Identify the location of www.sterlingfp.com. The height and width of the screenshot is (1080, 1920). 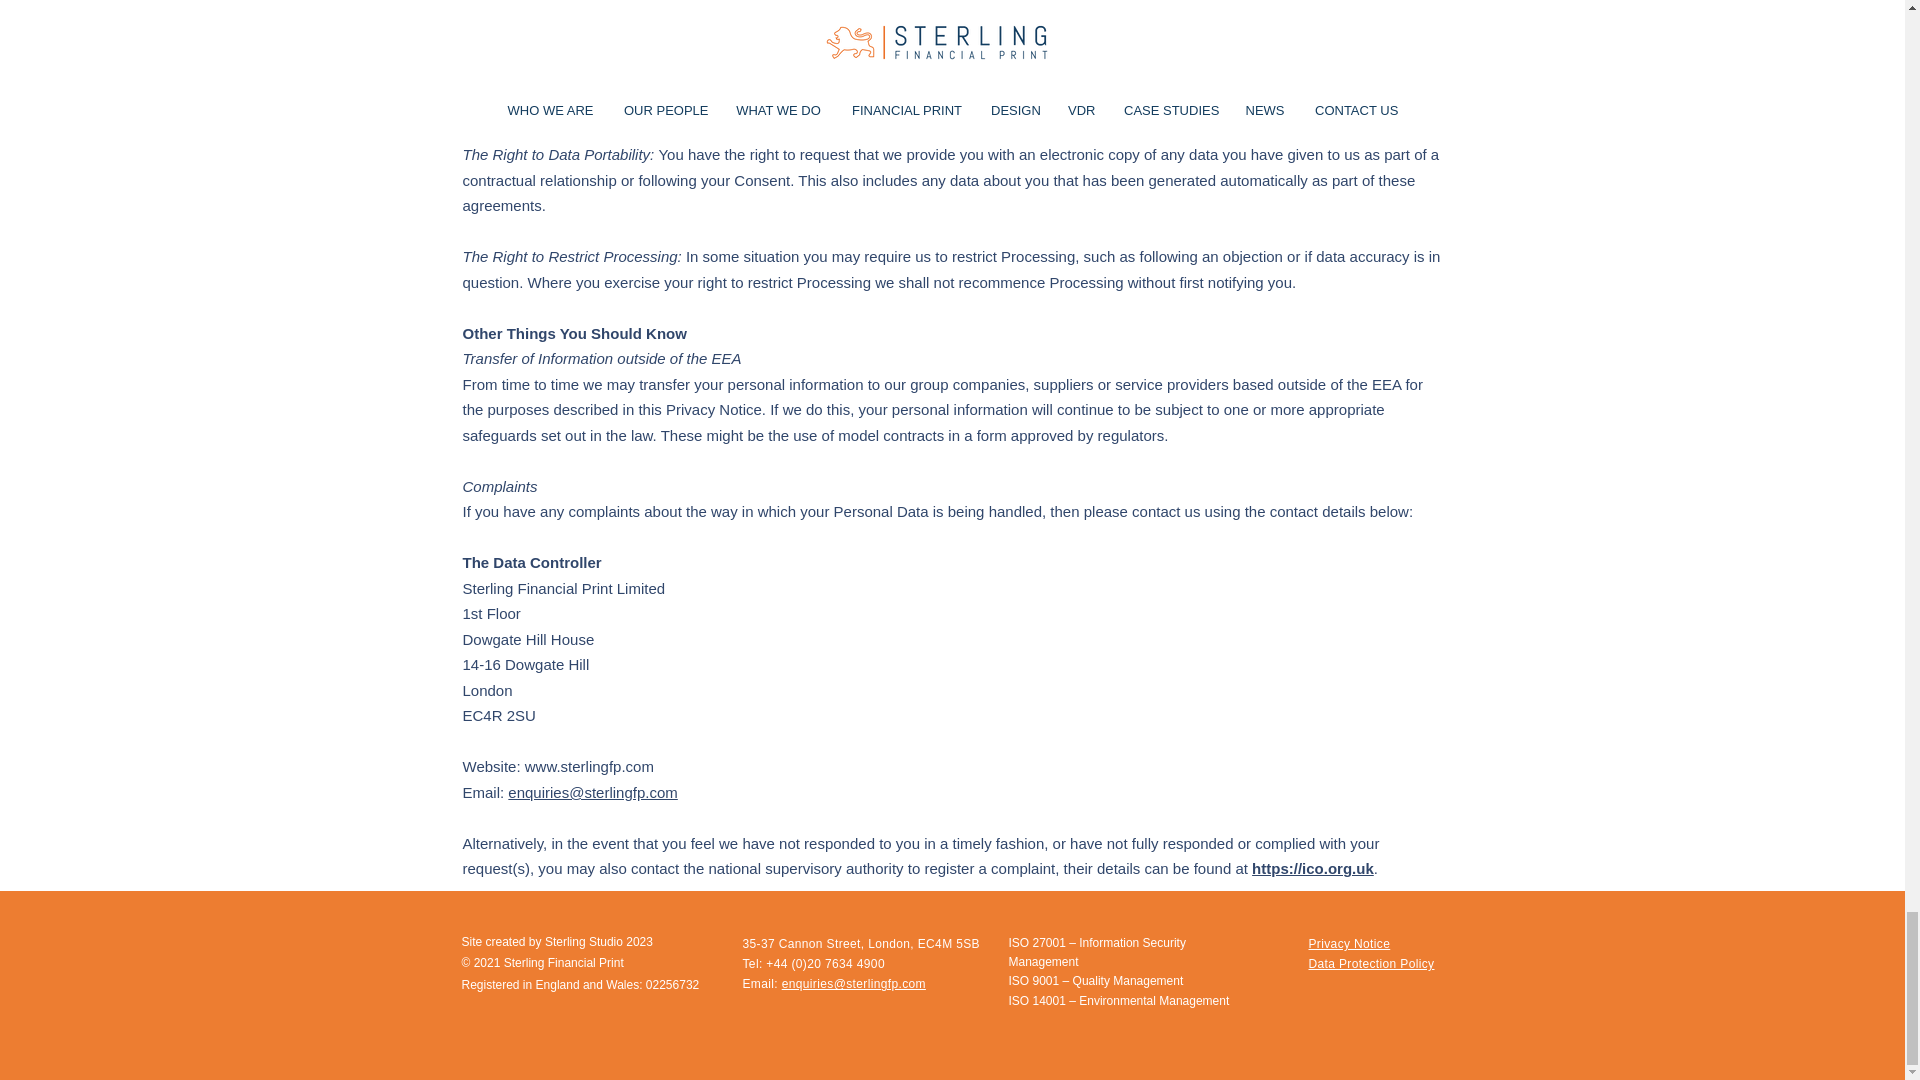
(589, 766).